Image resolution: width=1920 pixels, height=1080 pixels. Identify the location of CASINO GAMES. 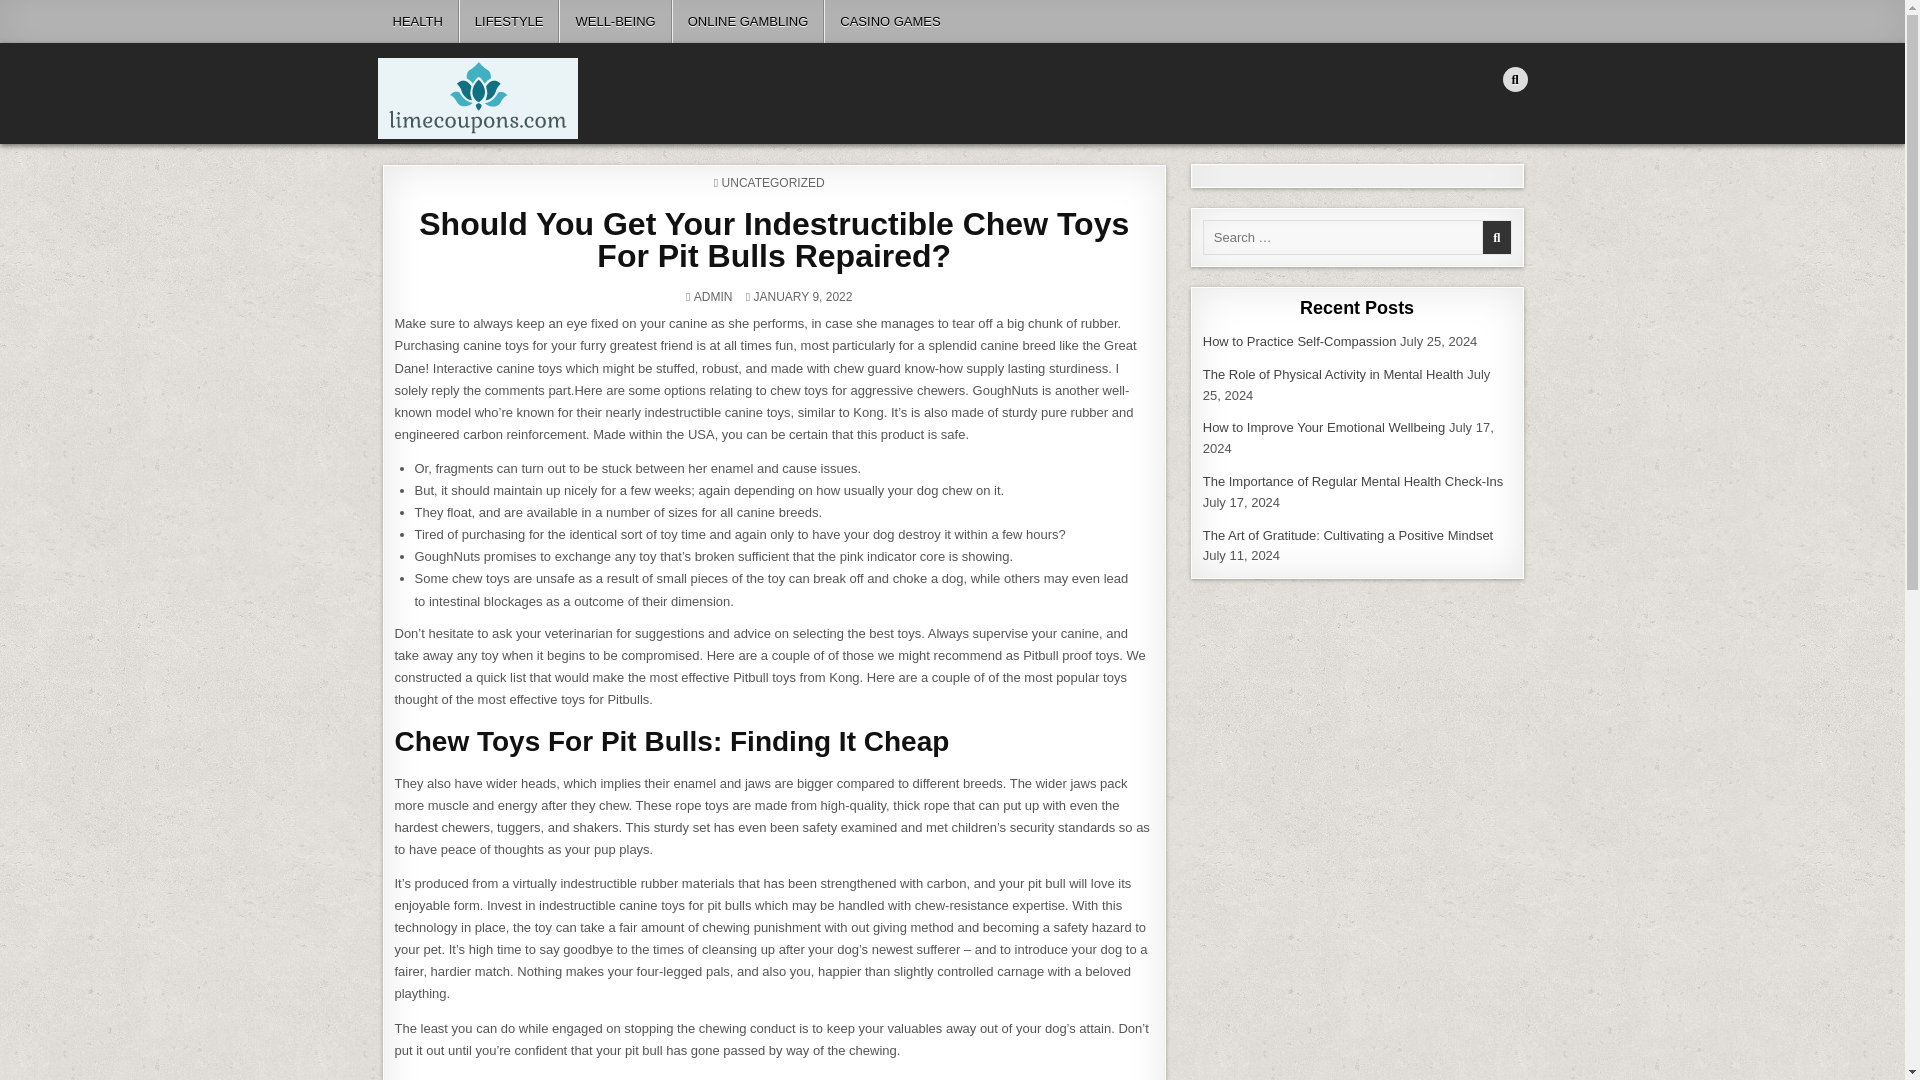
(888, 22).